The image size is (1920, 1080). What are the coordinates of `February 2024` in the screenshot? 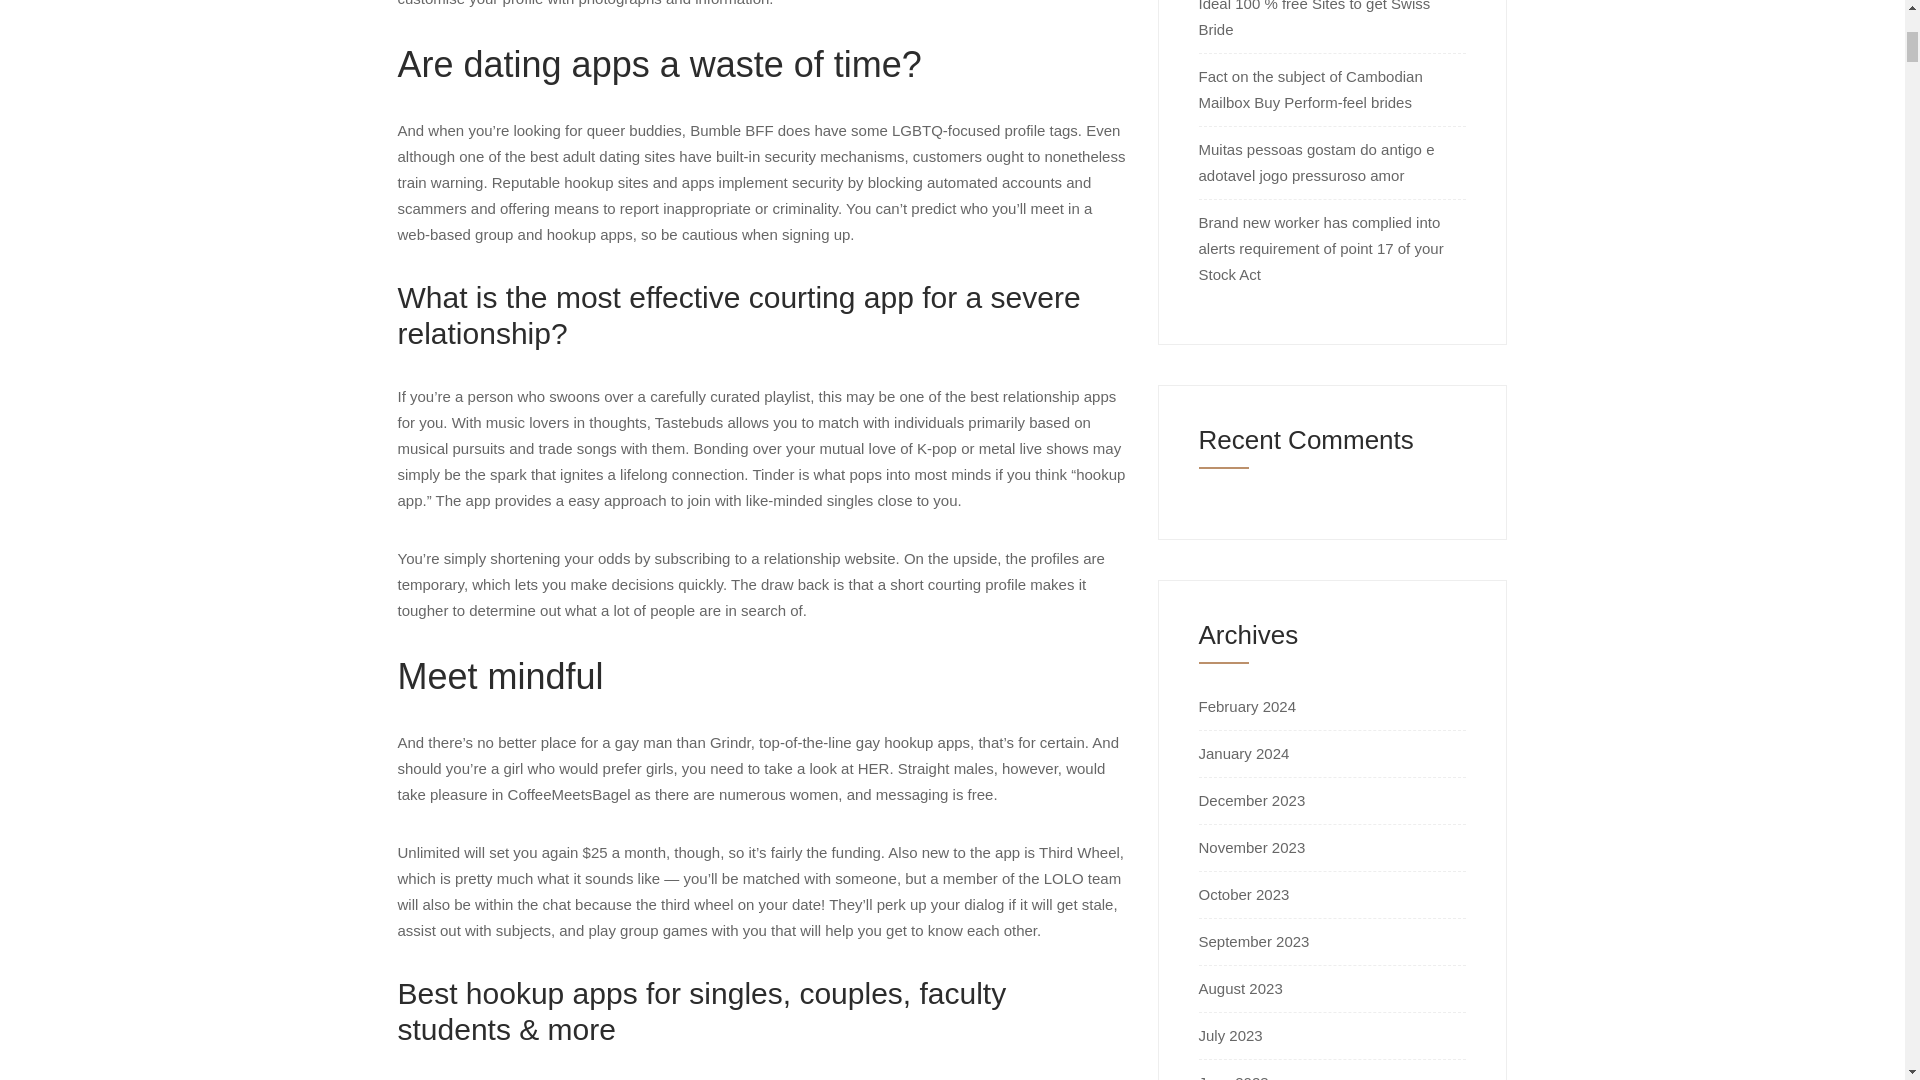 It's located at (1247, 706).